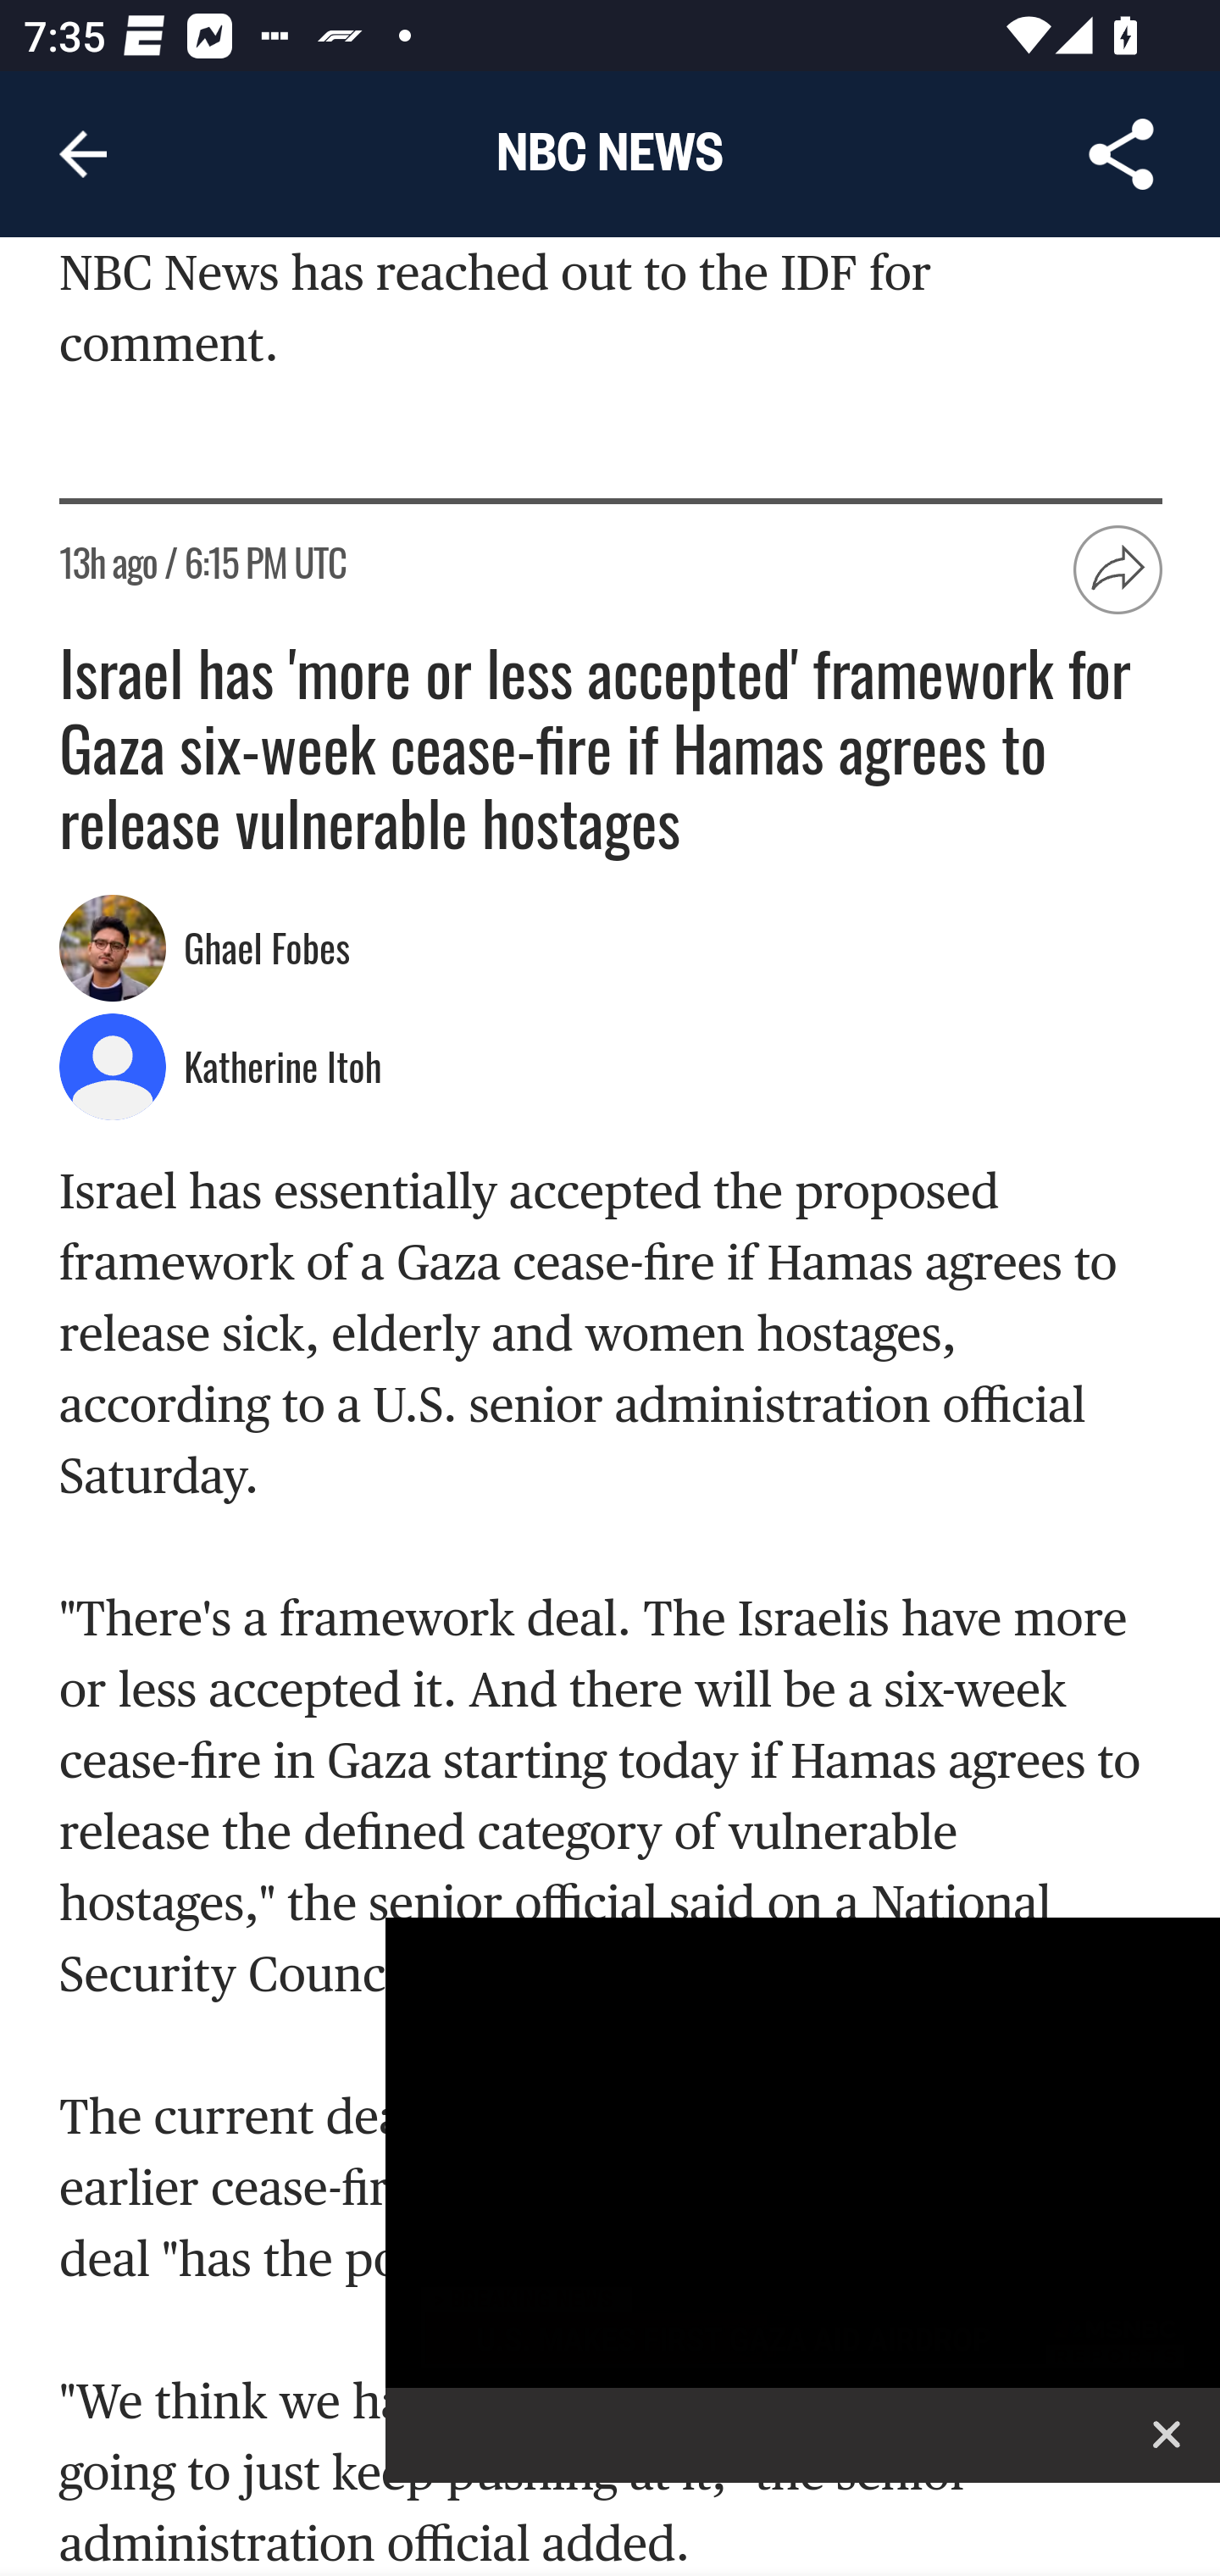 The width and height of the screenshot is (1220, 2576). What do you see at coordinates (1122, 154) in the screenshot?
I see `Share Article, button` at bounding box center [1122, 154].